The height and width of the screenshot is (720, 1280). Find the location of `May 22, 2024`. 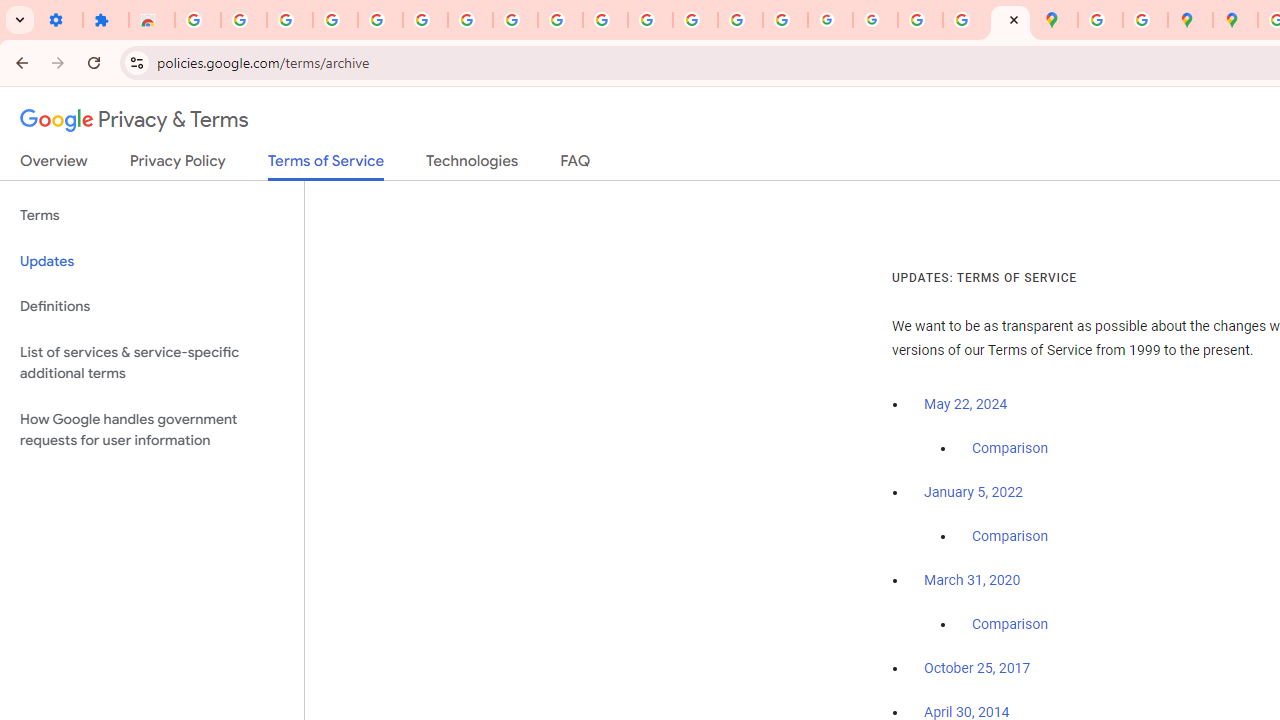

May 22, 2024 is located at coordinates (966, 404).